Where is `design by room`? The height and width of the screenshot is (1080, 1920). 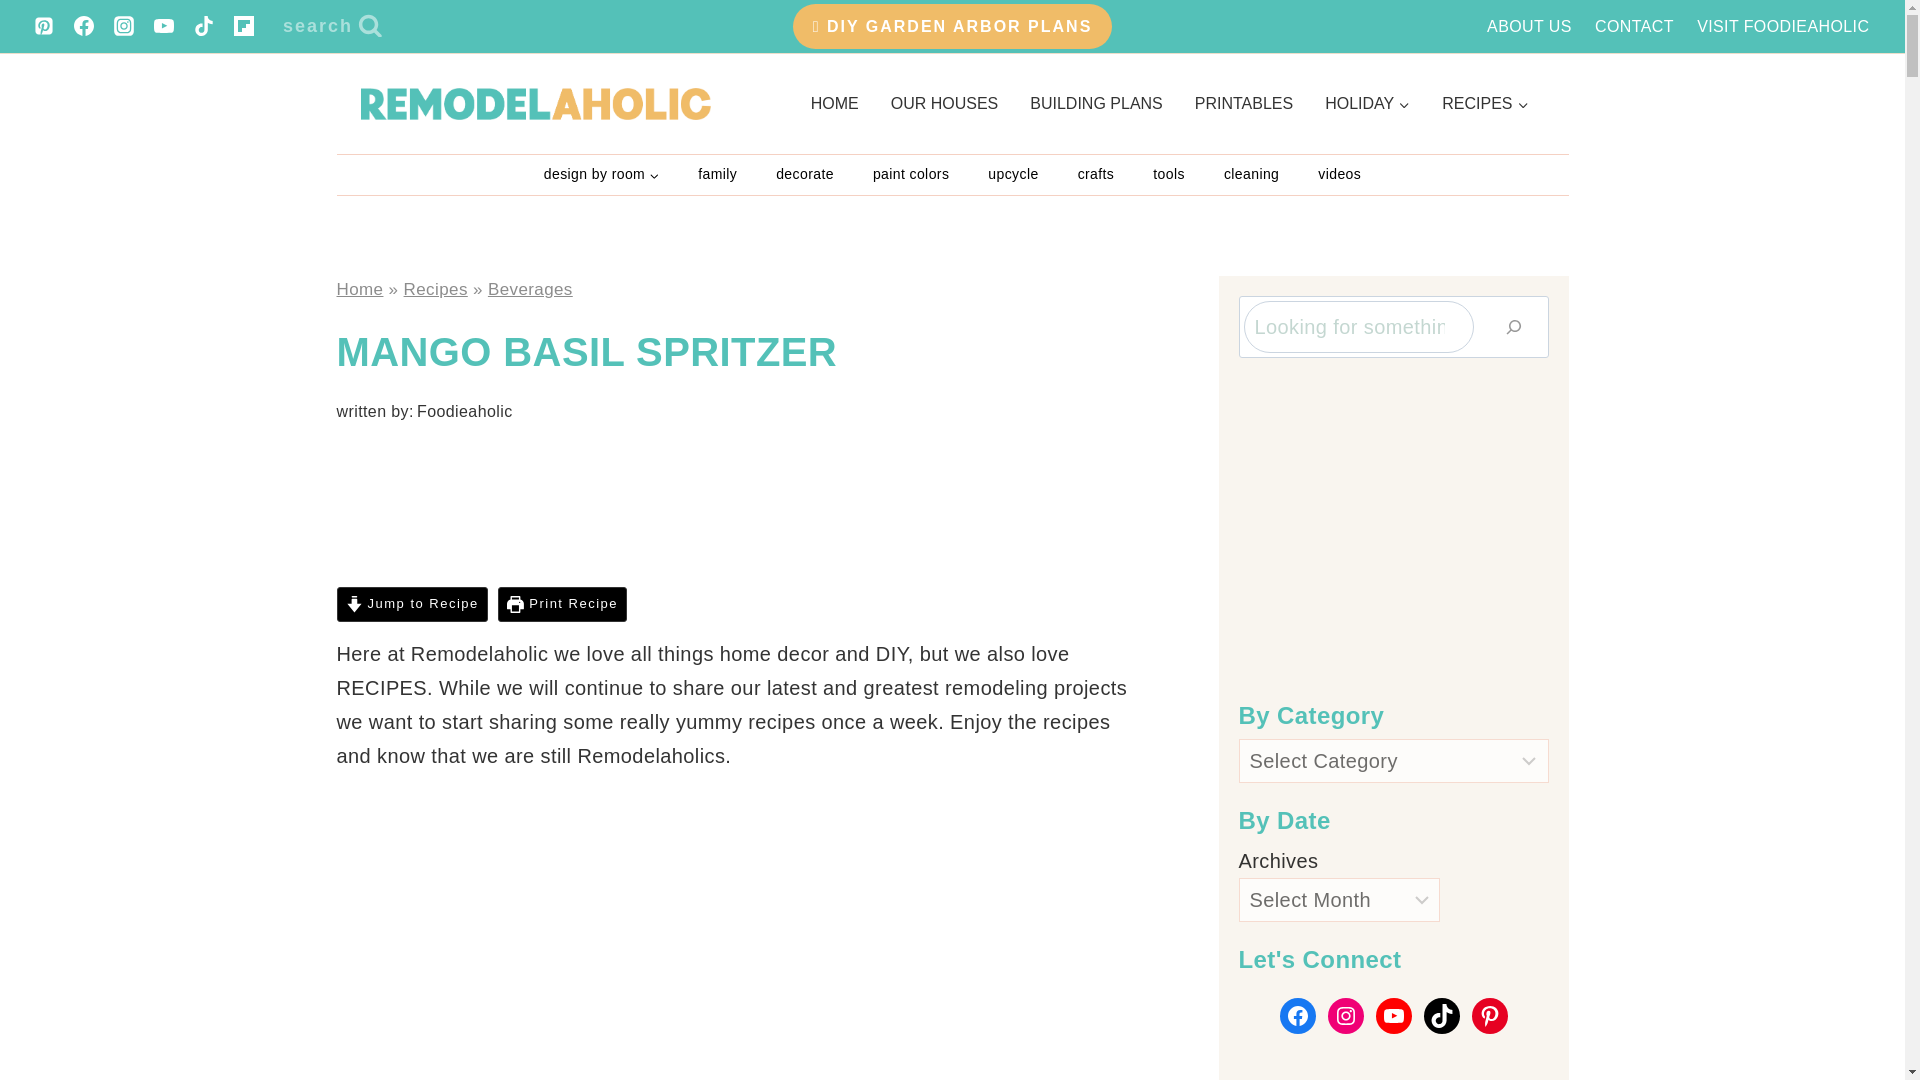 design by room is located at coordinates (600, 175).